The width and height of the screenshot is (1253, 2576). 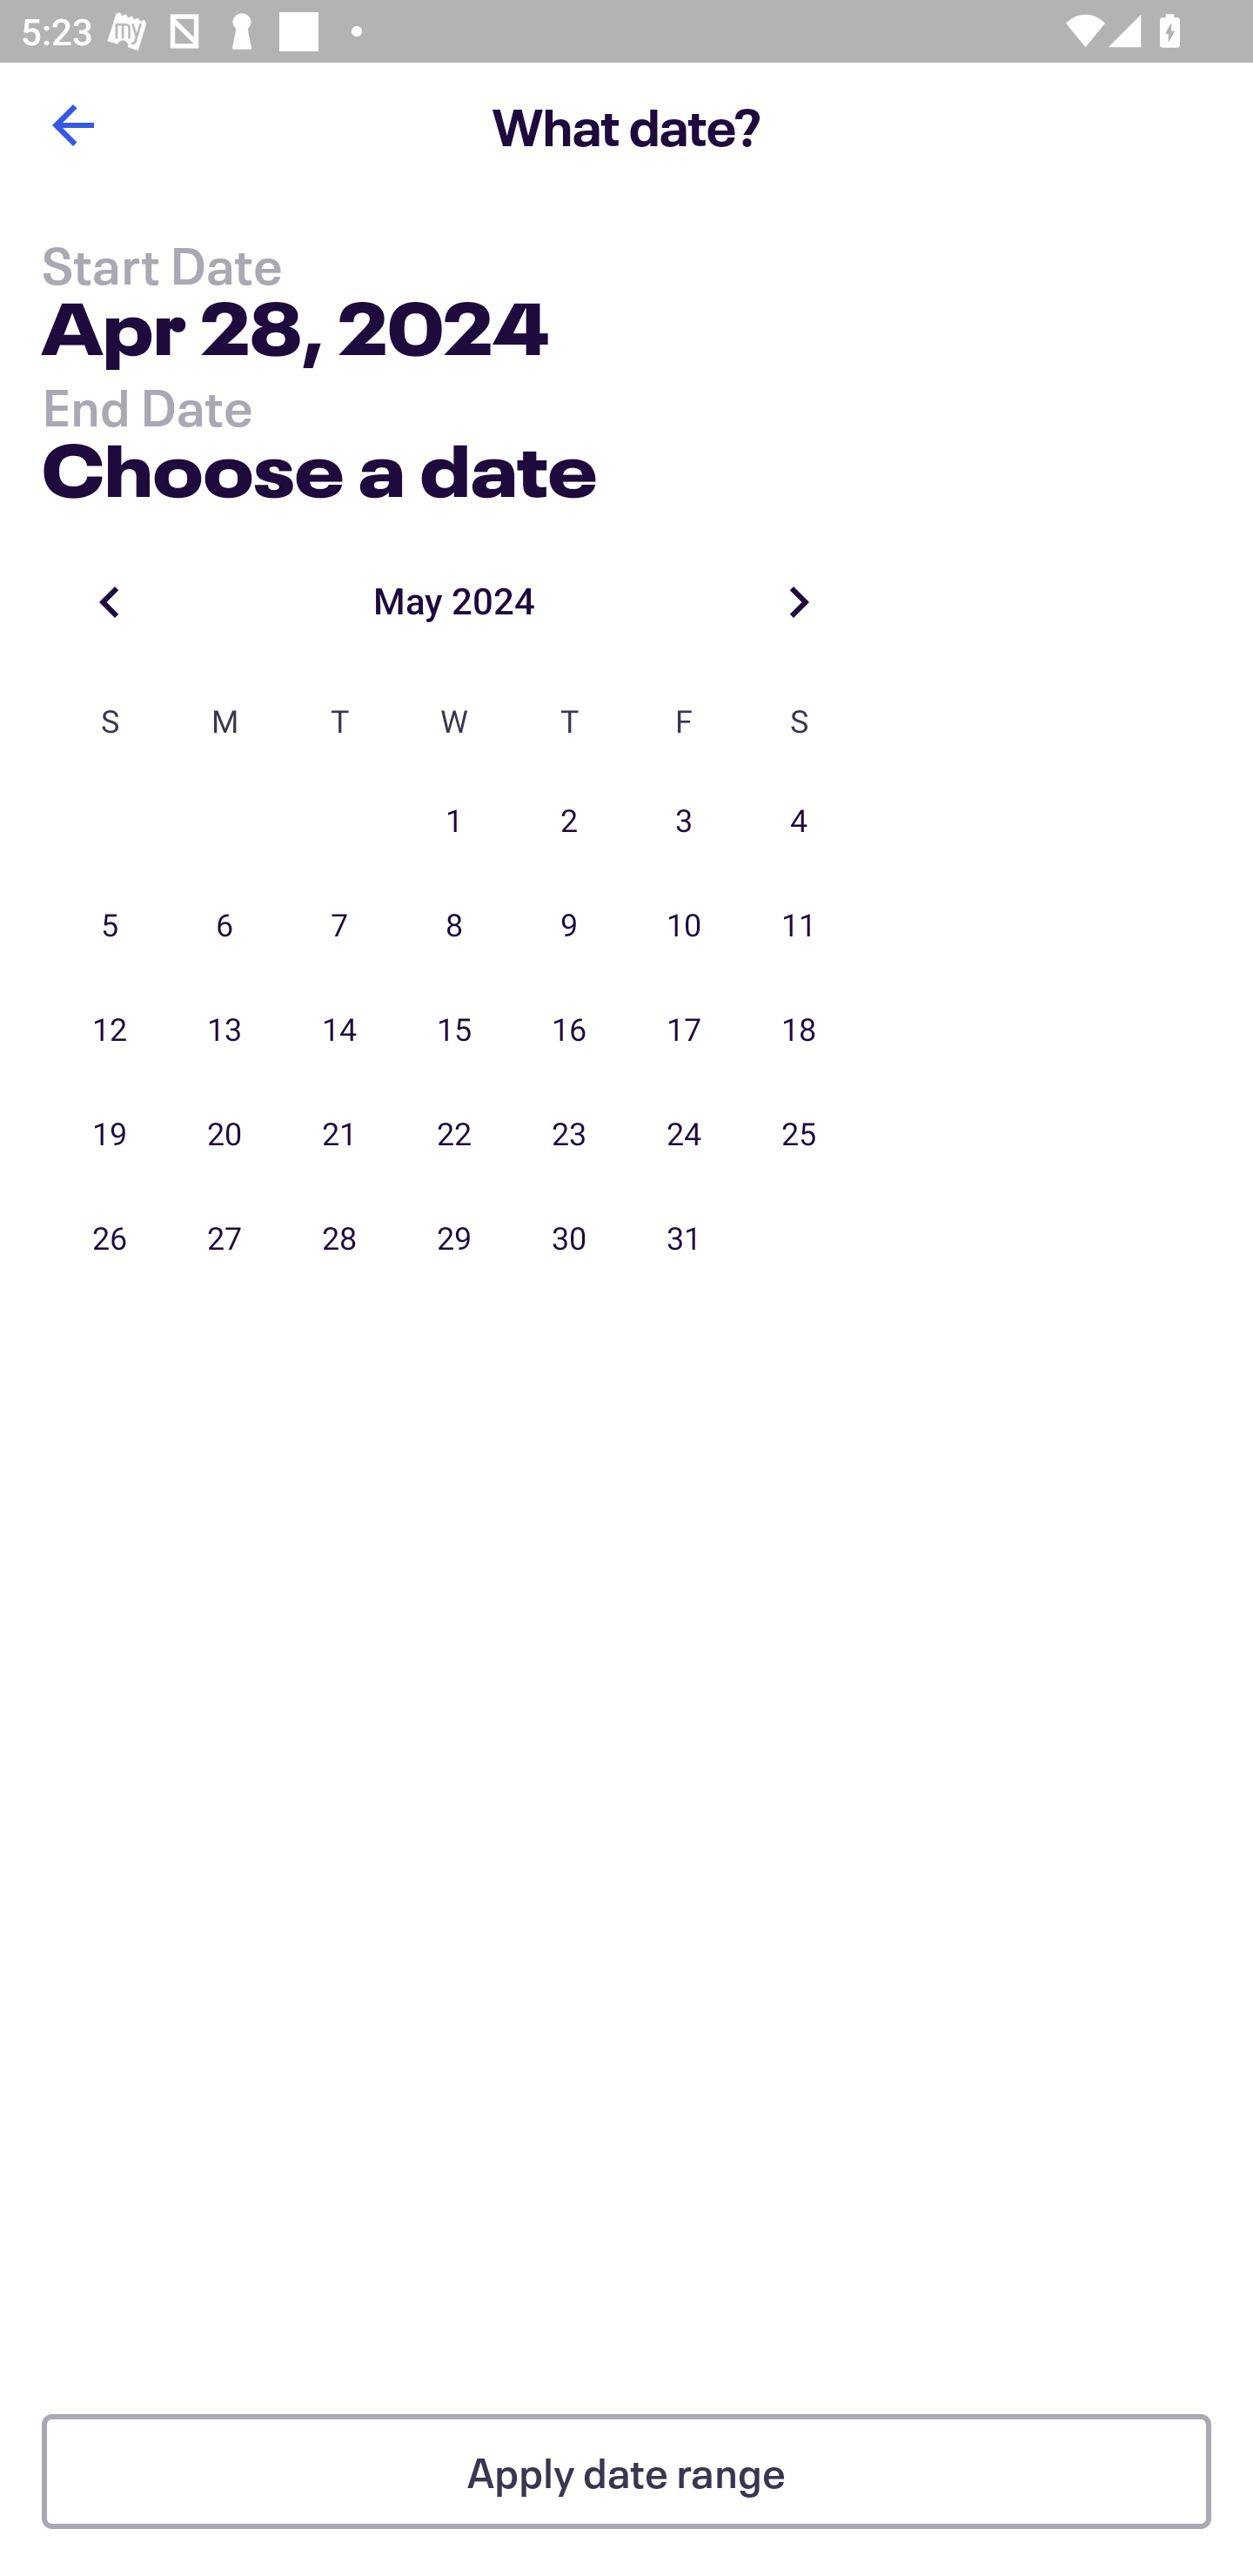 I want to click on 11 11 May 2024, so click(x=799, y=926).